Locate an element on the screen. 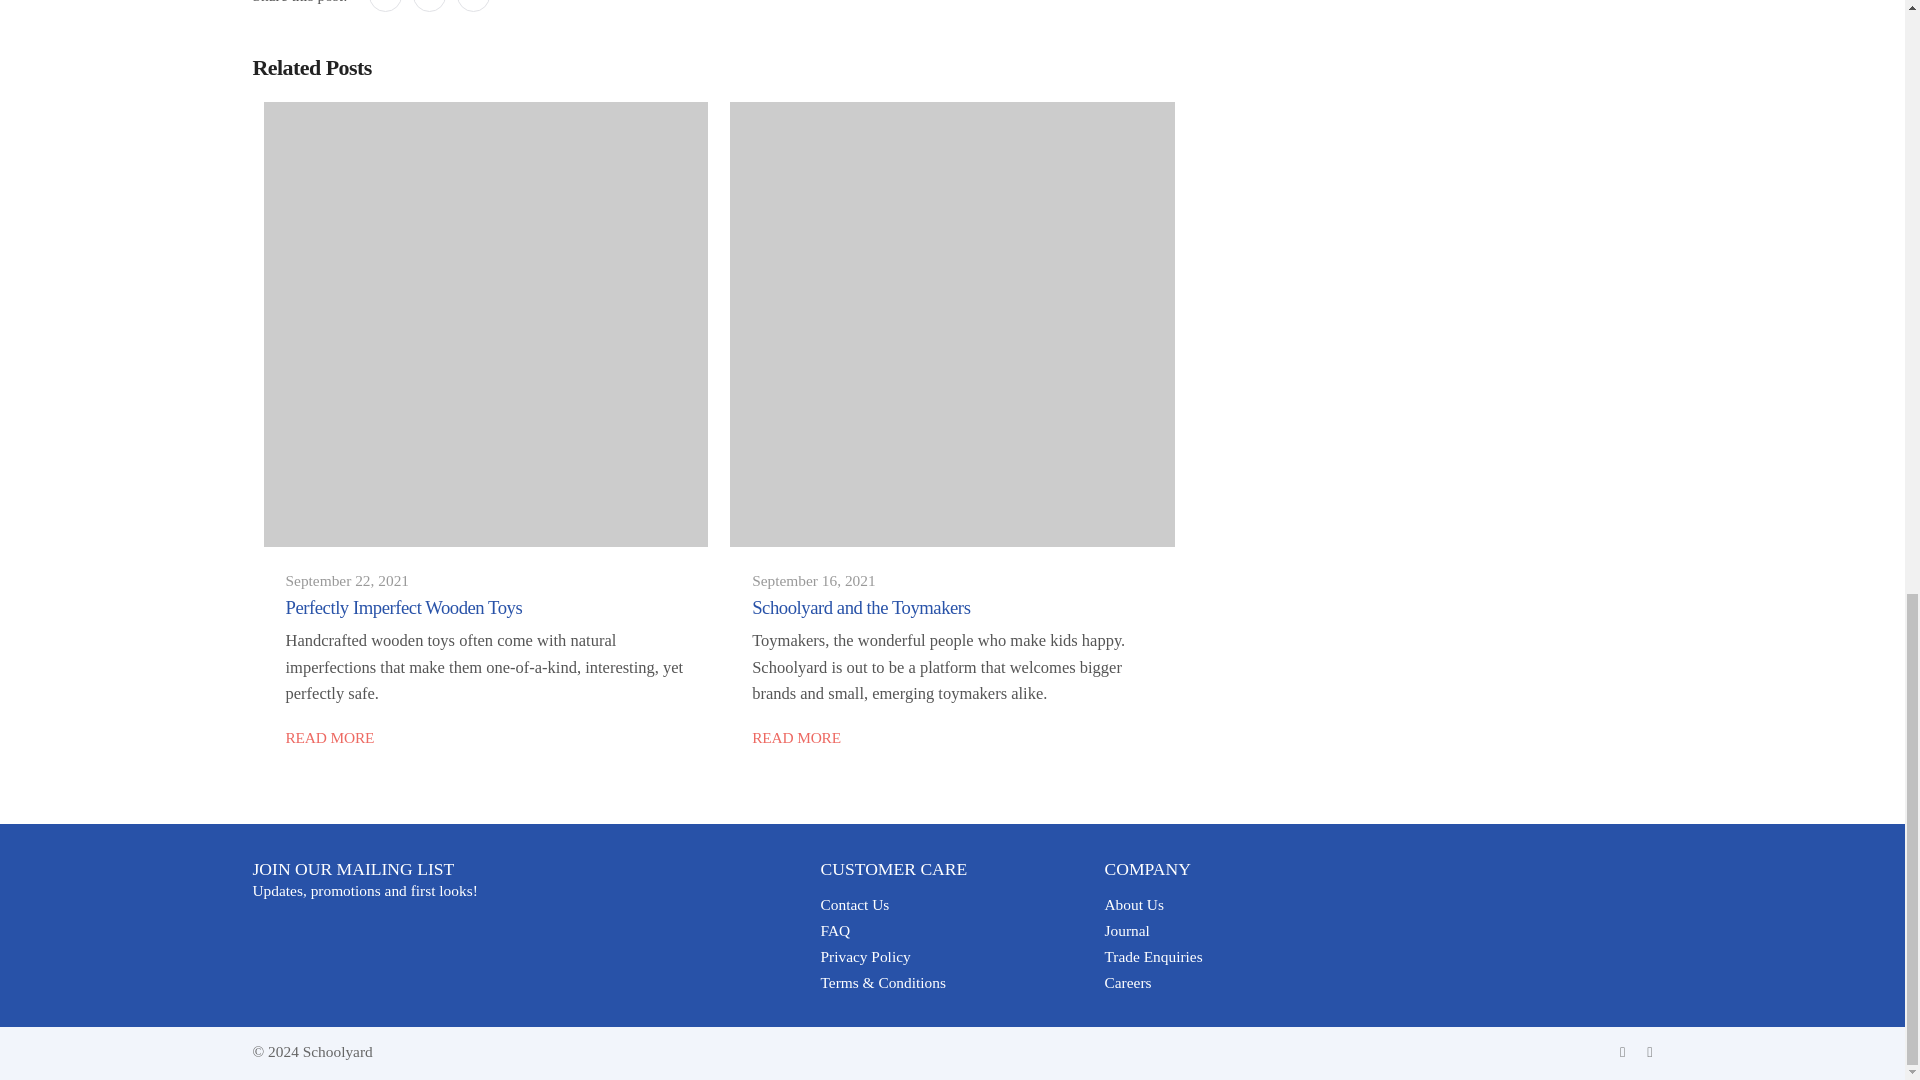  Twitter is located at coordinates (428, 6).